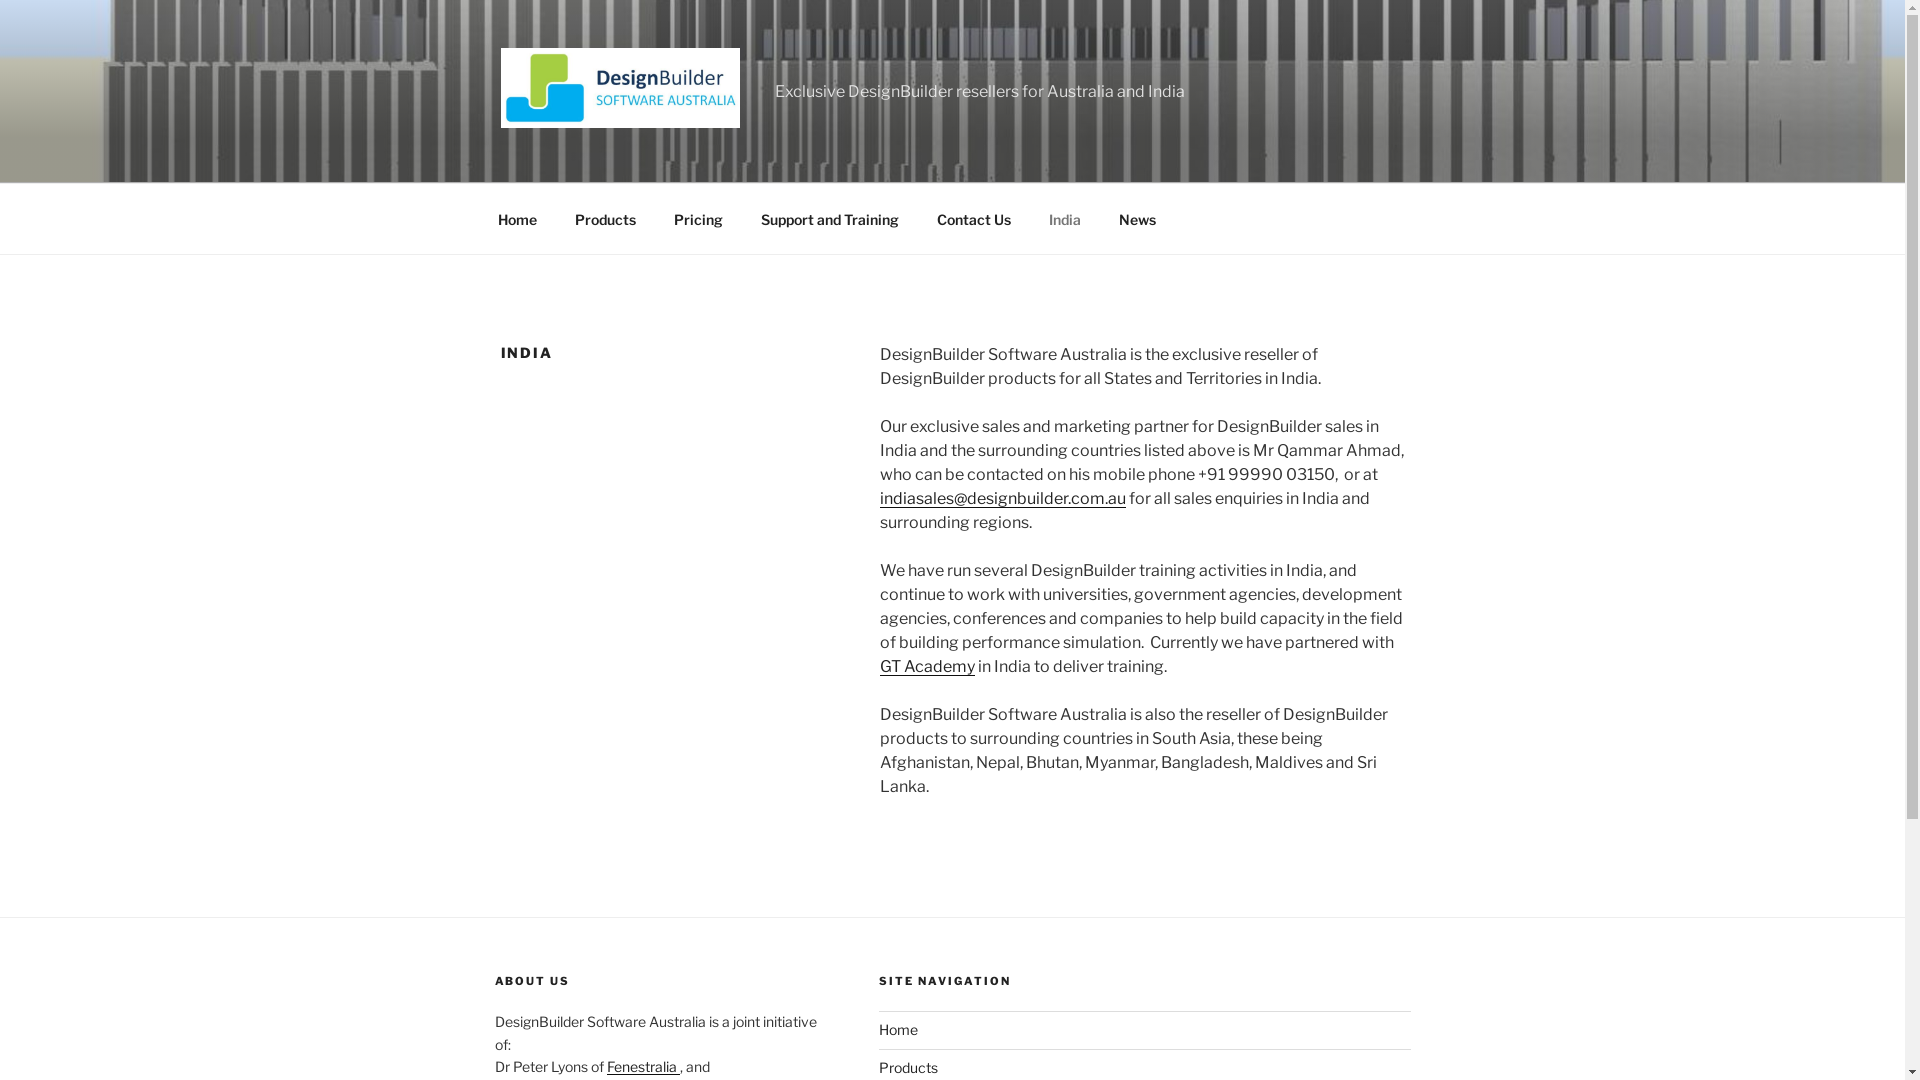  What do you see at coordinates (1144, 982) in the screenshot?
I see `SITE NAVIGATION` at bounding box center [1144, 982].